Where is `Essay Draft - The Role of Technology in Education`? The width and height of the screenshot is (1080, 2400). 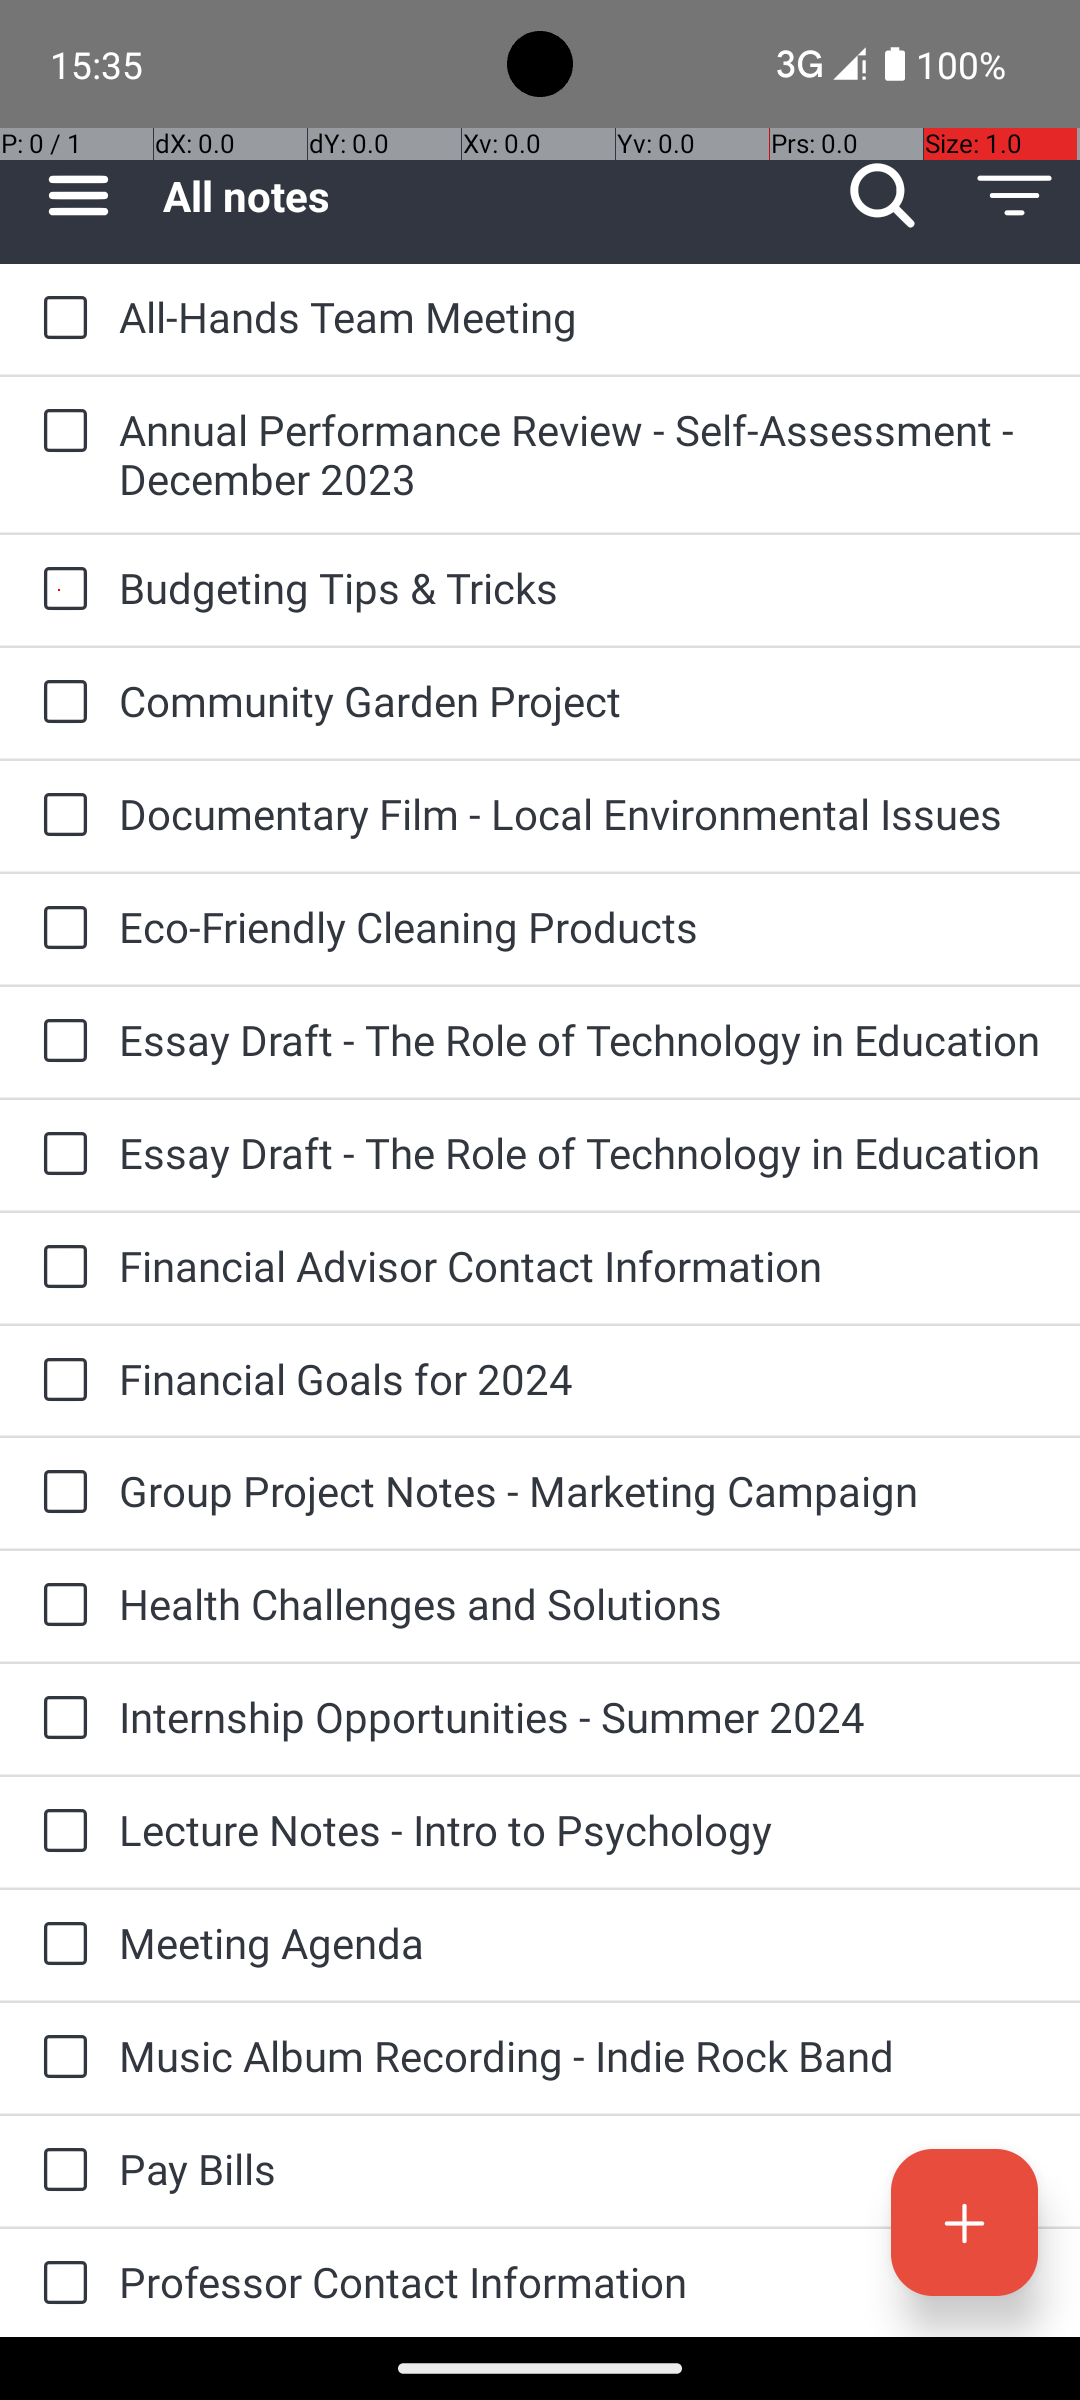 Essay Draft - The Role of Technology in Education is located at coordinates (580, 1040).